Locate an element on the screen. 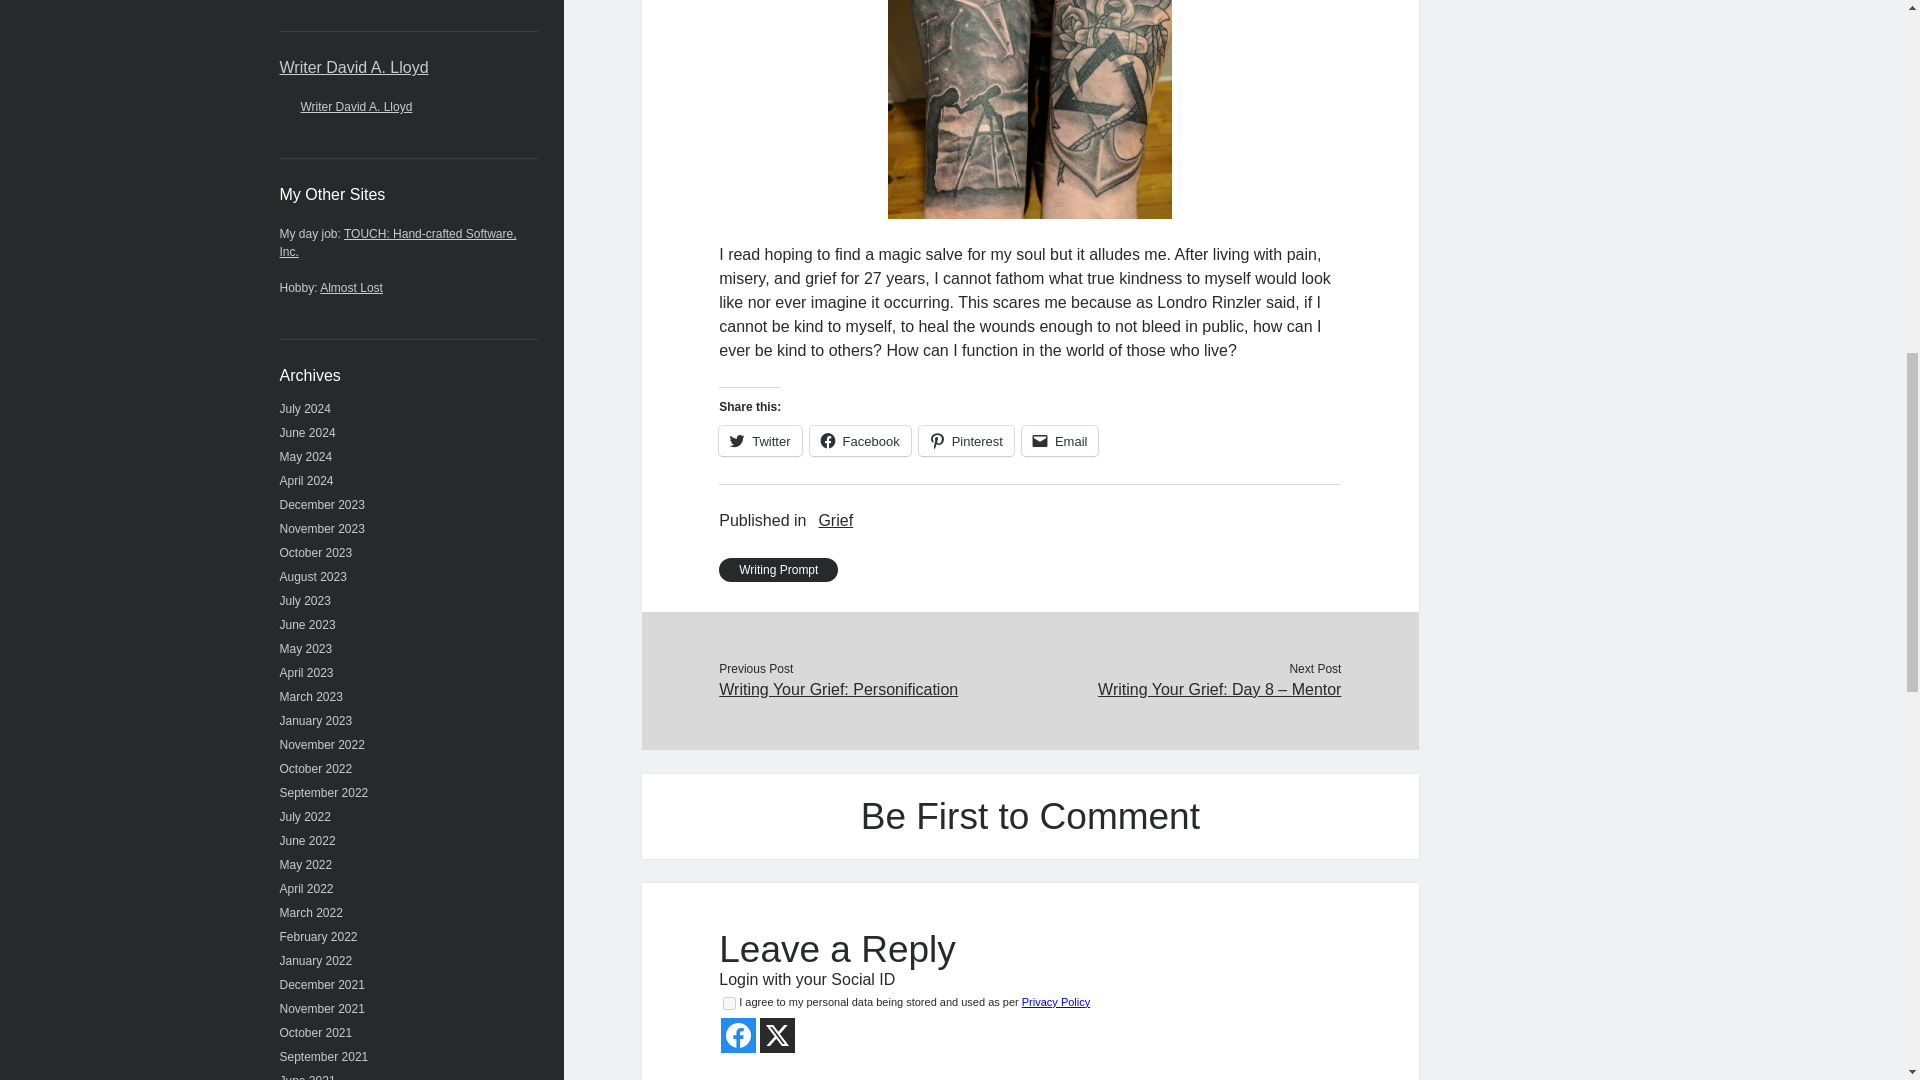 This screenshot has height=1080, width=1920. December 2023 is located at coordinates (322, 504).